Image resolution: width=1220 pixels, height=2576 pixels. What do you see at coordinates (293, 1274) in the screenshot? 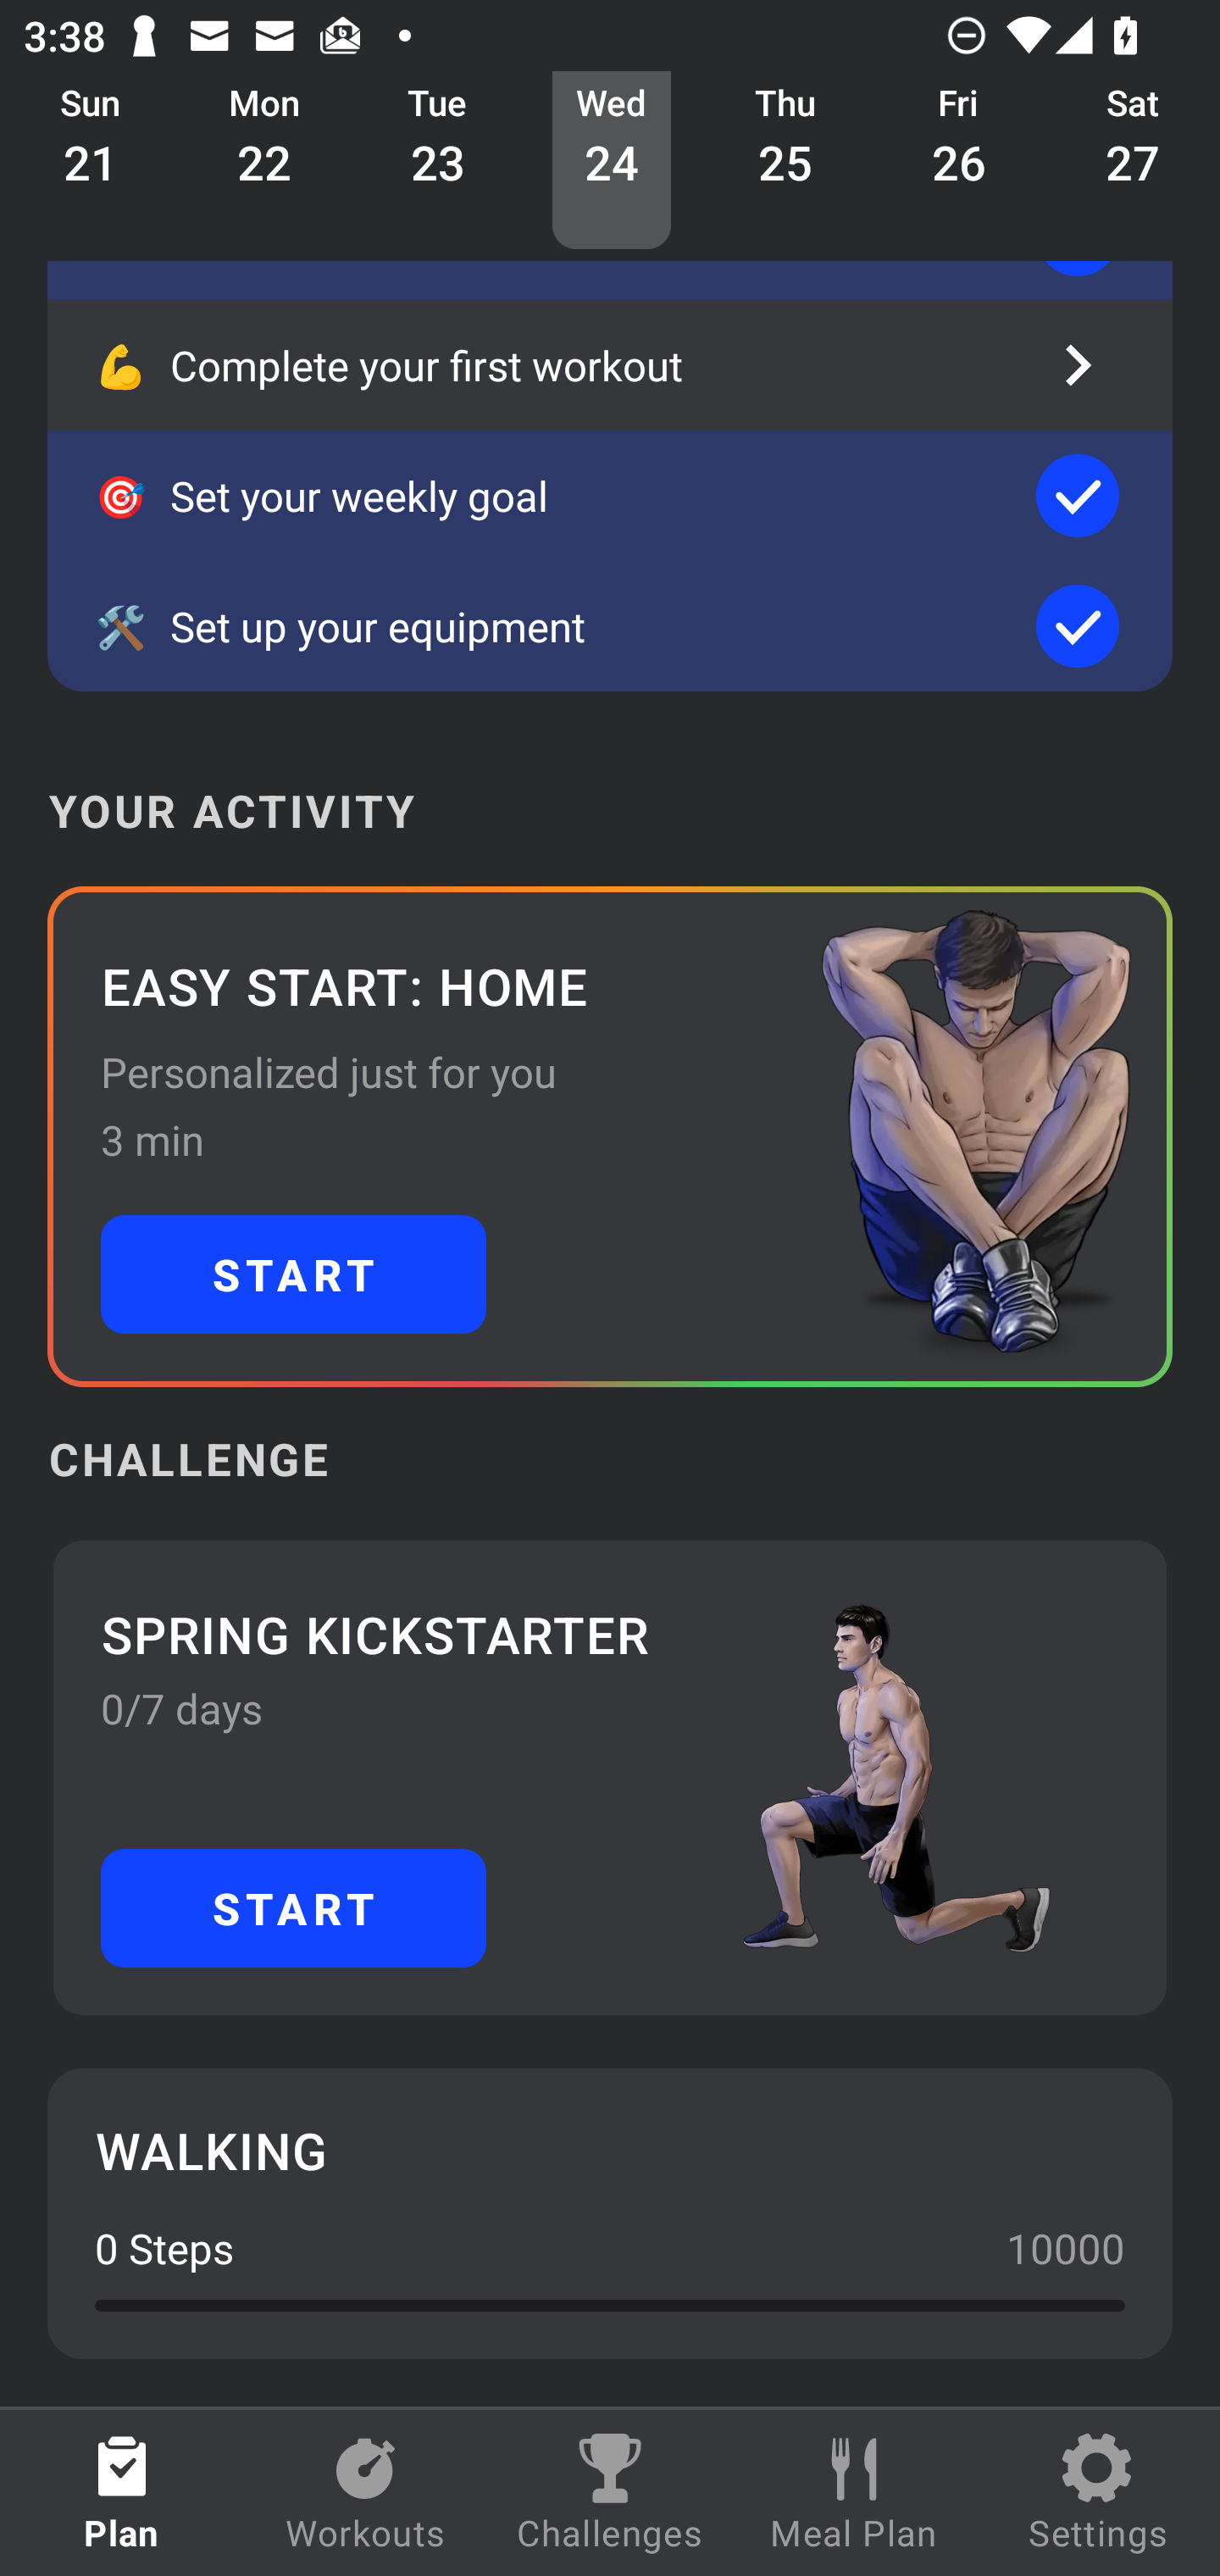
I see `START` at bounding box center [293, 1274].